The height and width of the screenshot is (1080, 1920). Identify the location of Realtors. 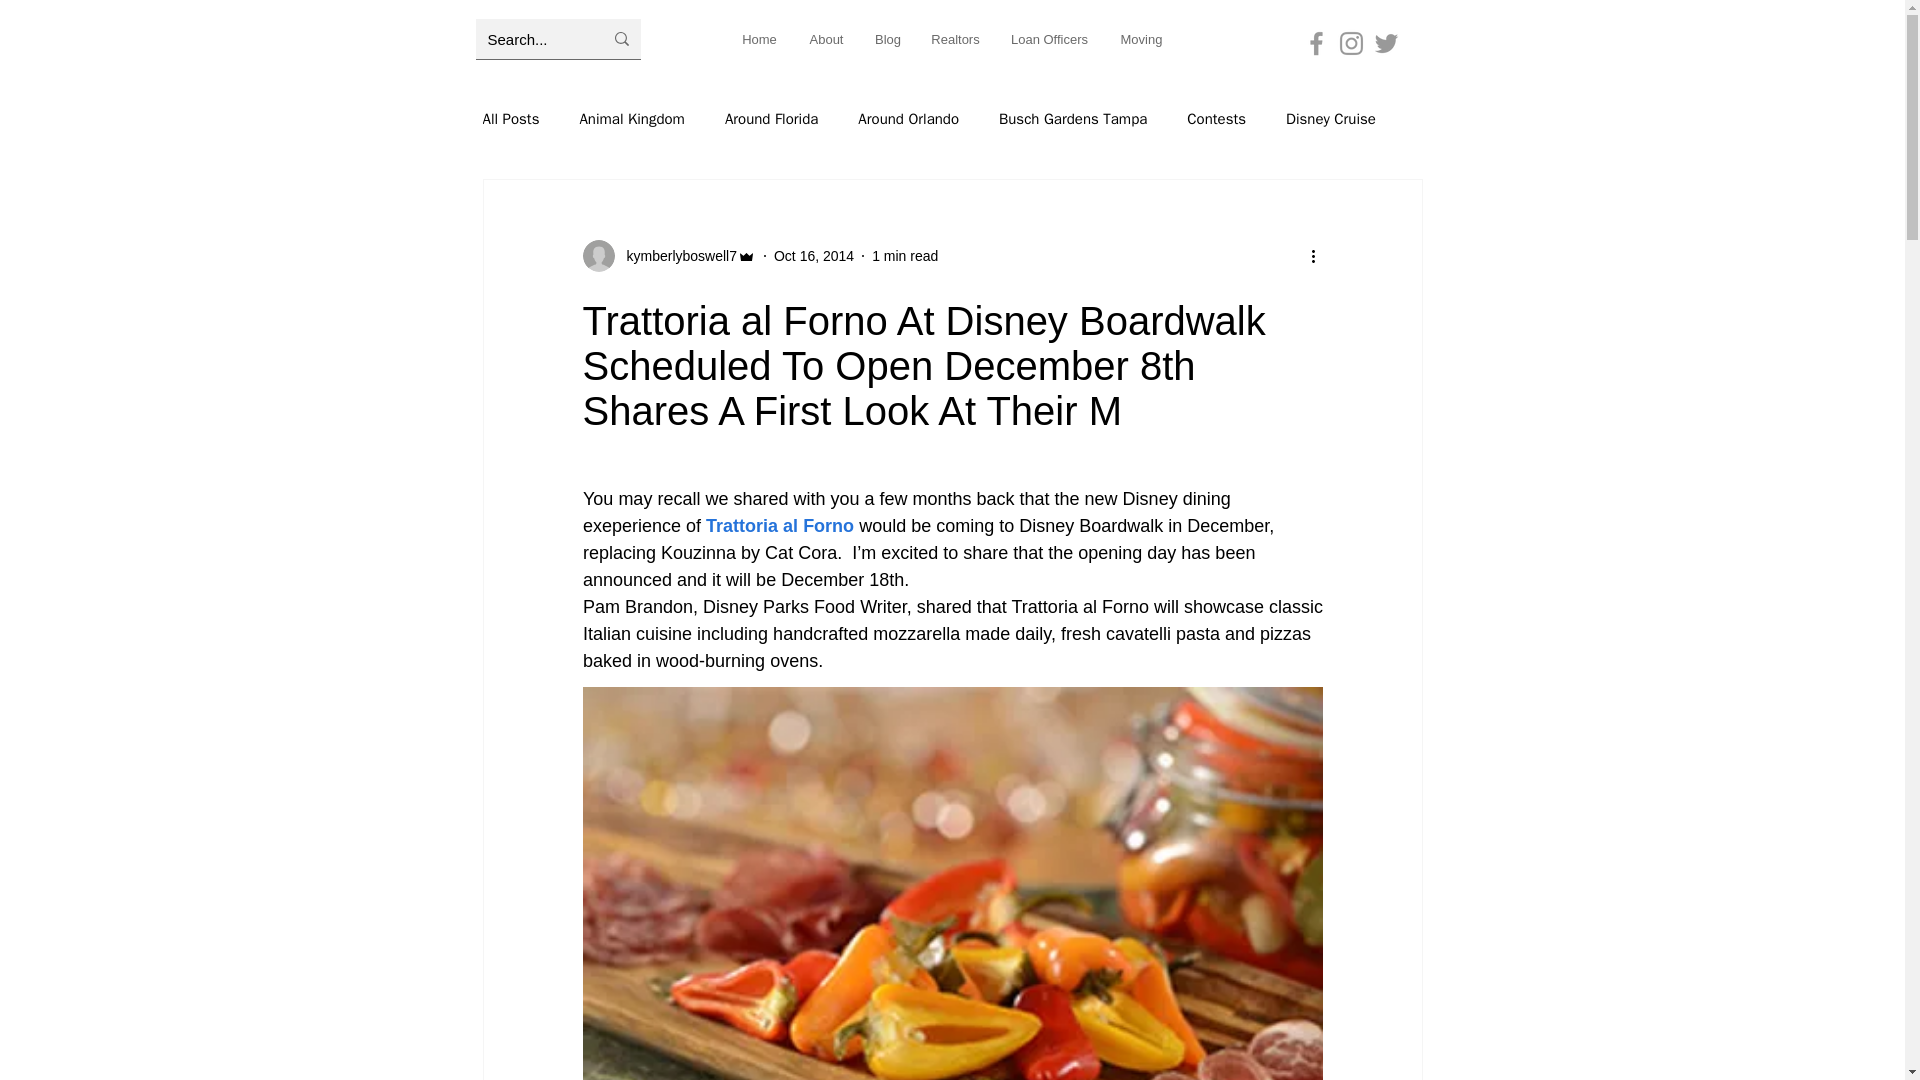
(954, 39).